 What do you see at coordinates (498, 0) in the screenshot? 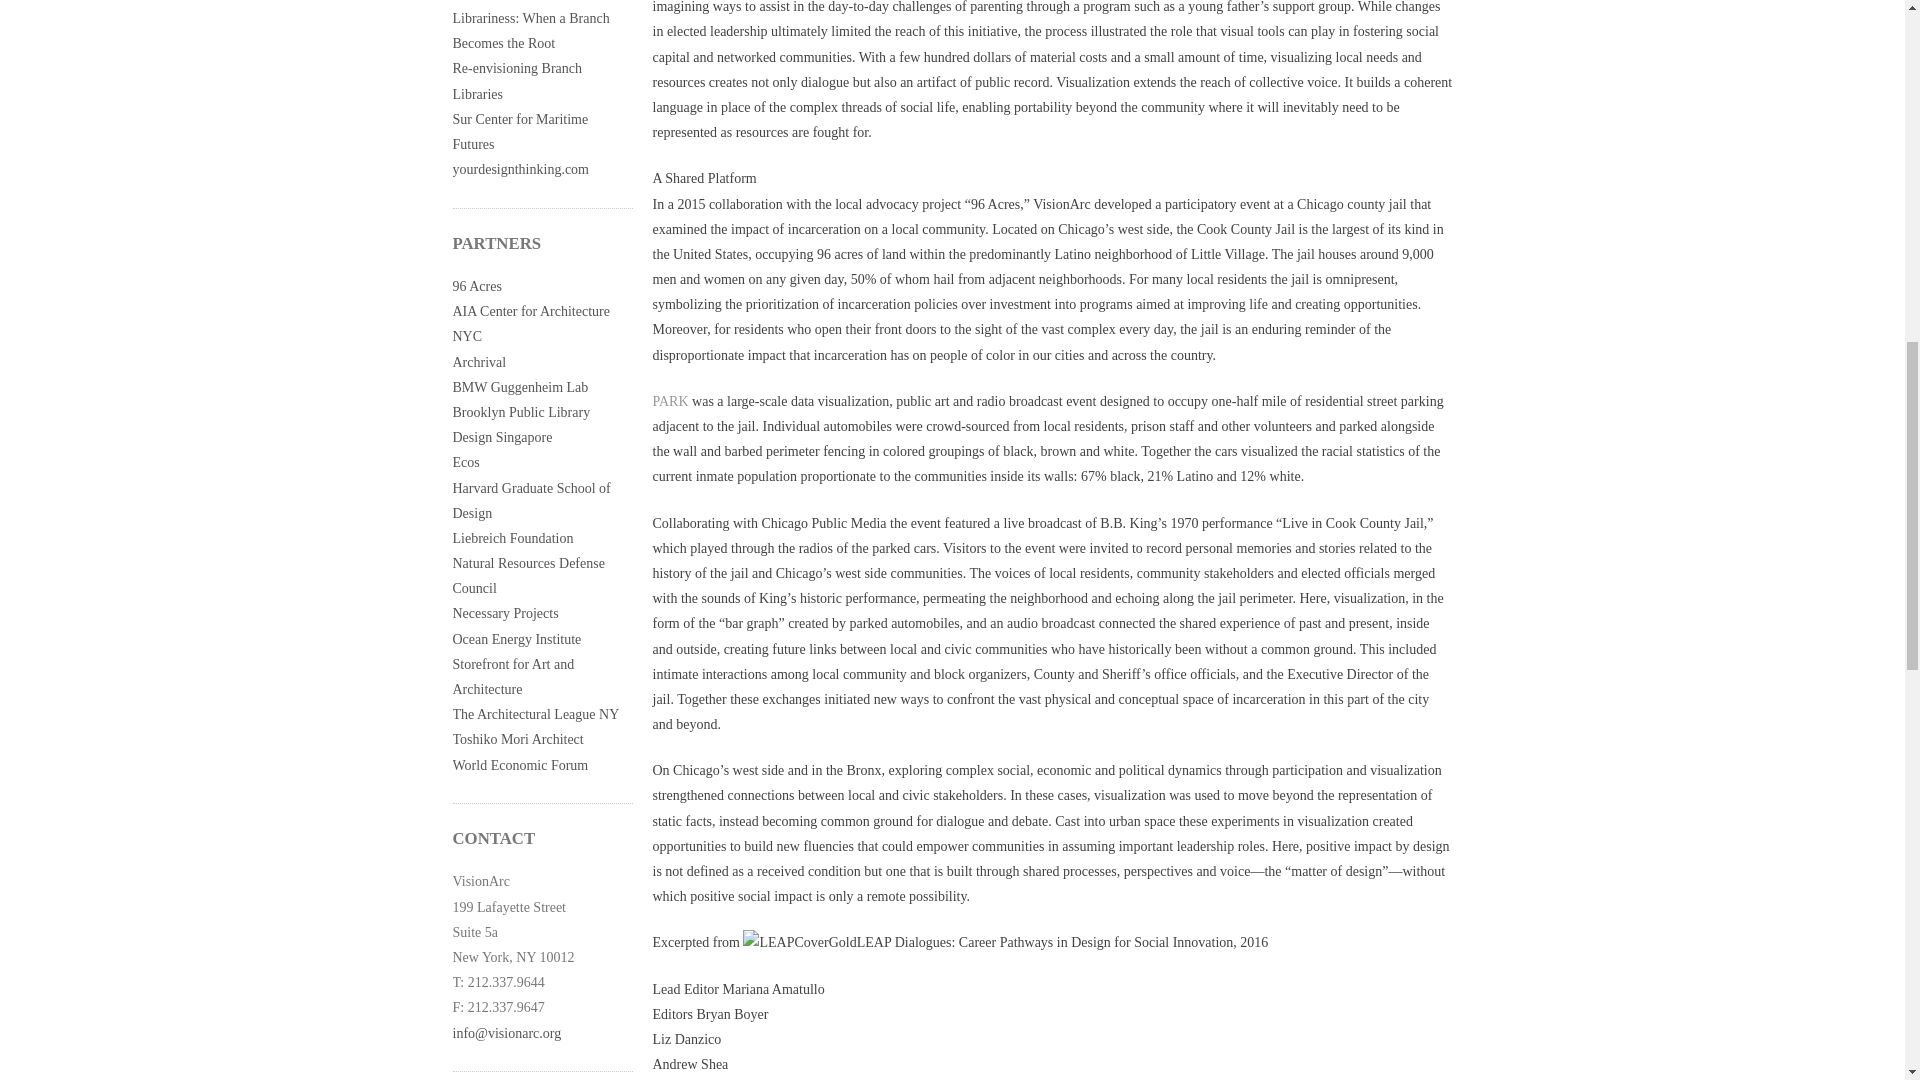
I see `PARK: 96 Acres` at bounding box center [498, 0].